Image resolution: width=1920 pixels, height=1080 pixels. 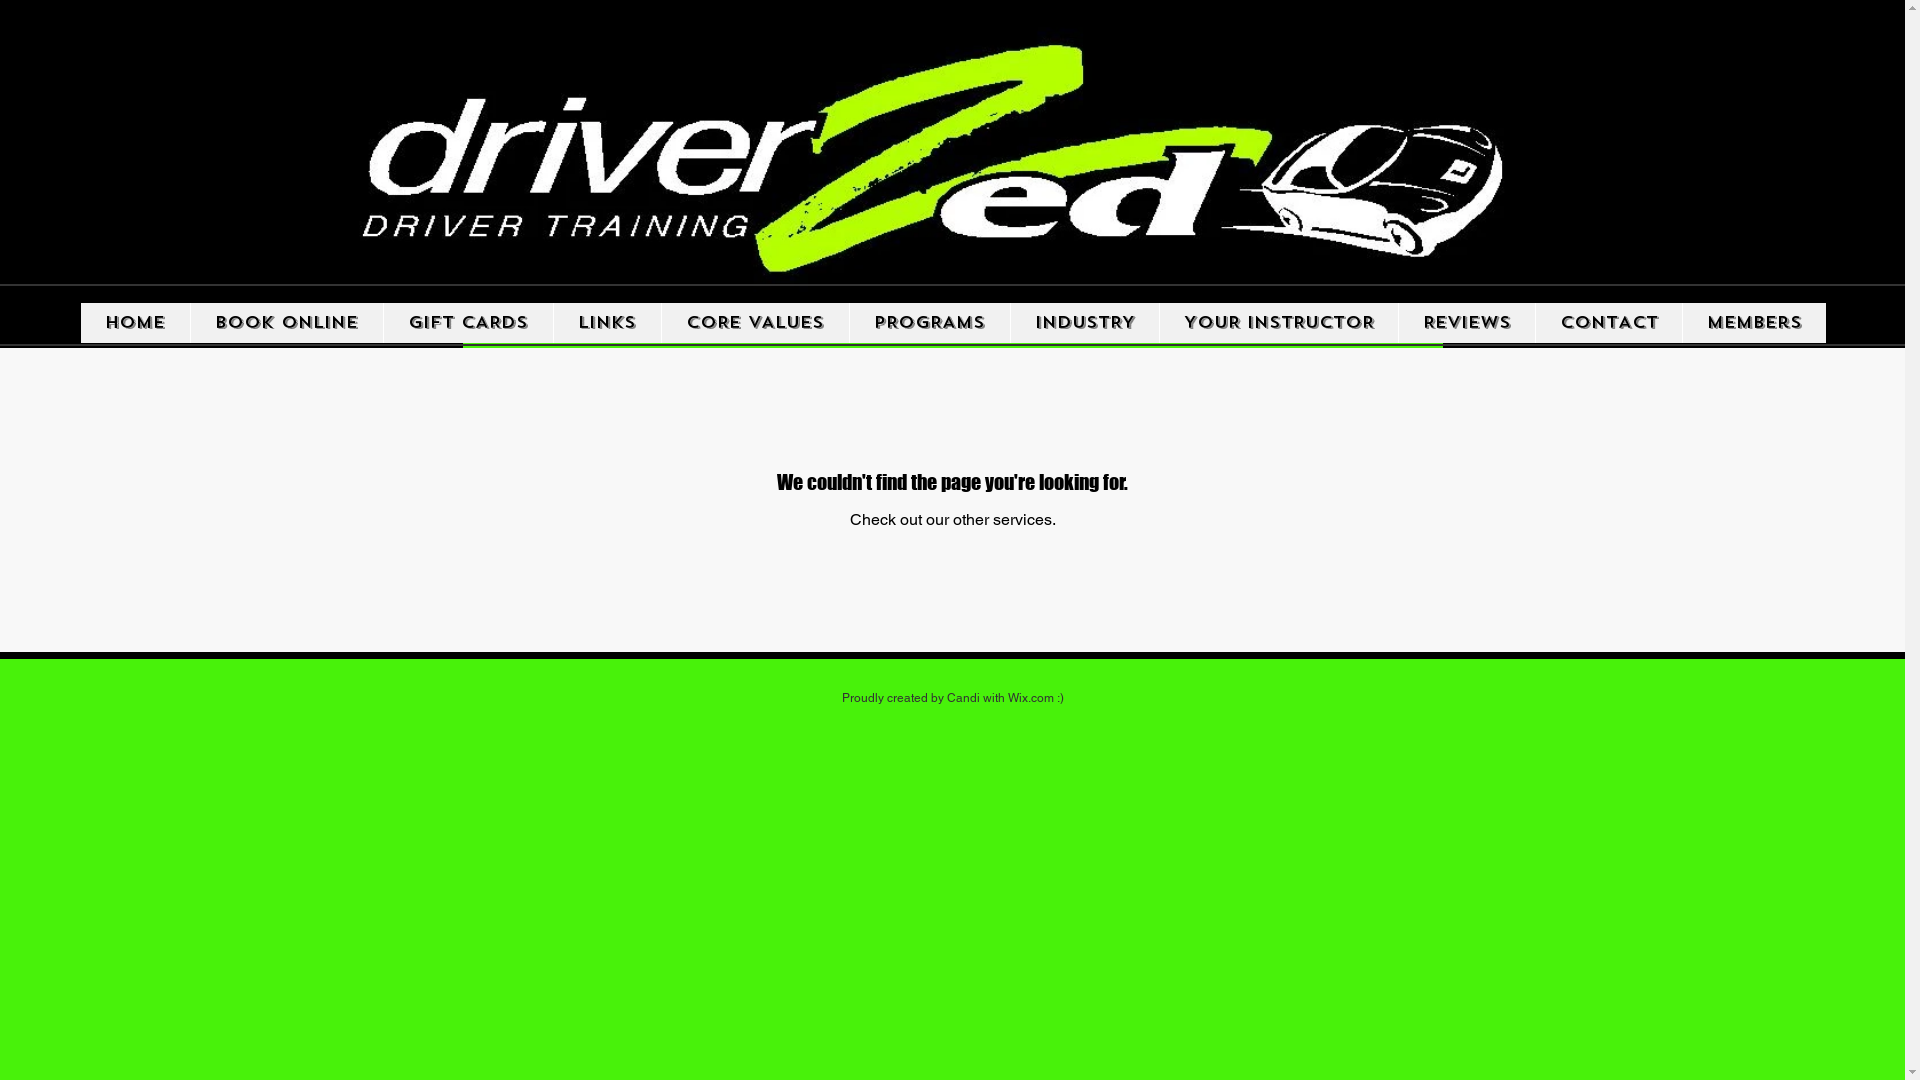 I want to click on GIFT CARDS, so click(x=467, y=323).